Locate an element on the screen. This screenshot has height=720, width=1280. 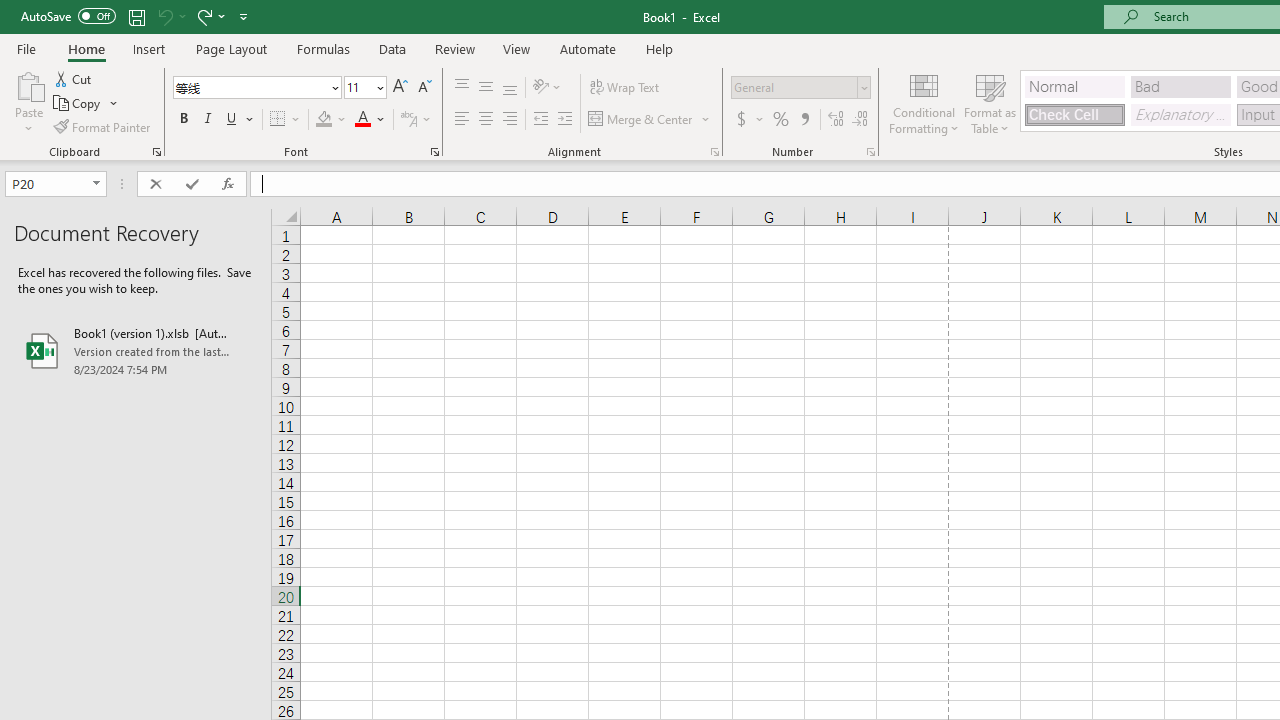
Open is located at coordinates (96, 184).